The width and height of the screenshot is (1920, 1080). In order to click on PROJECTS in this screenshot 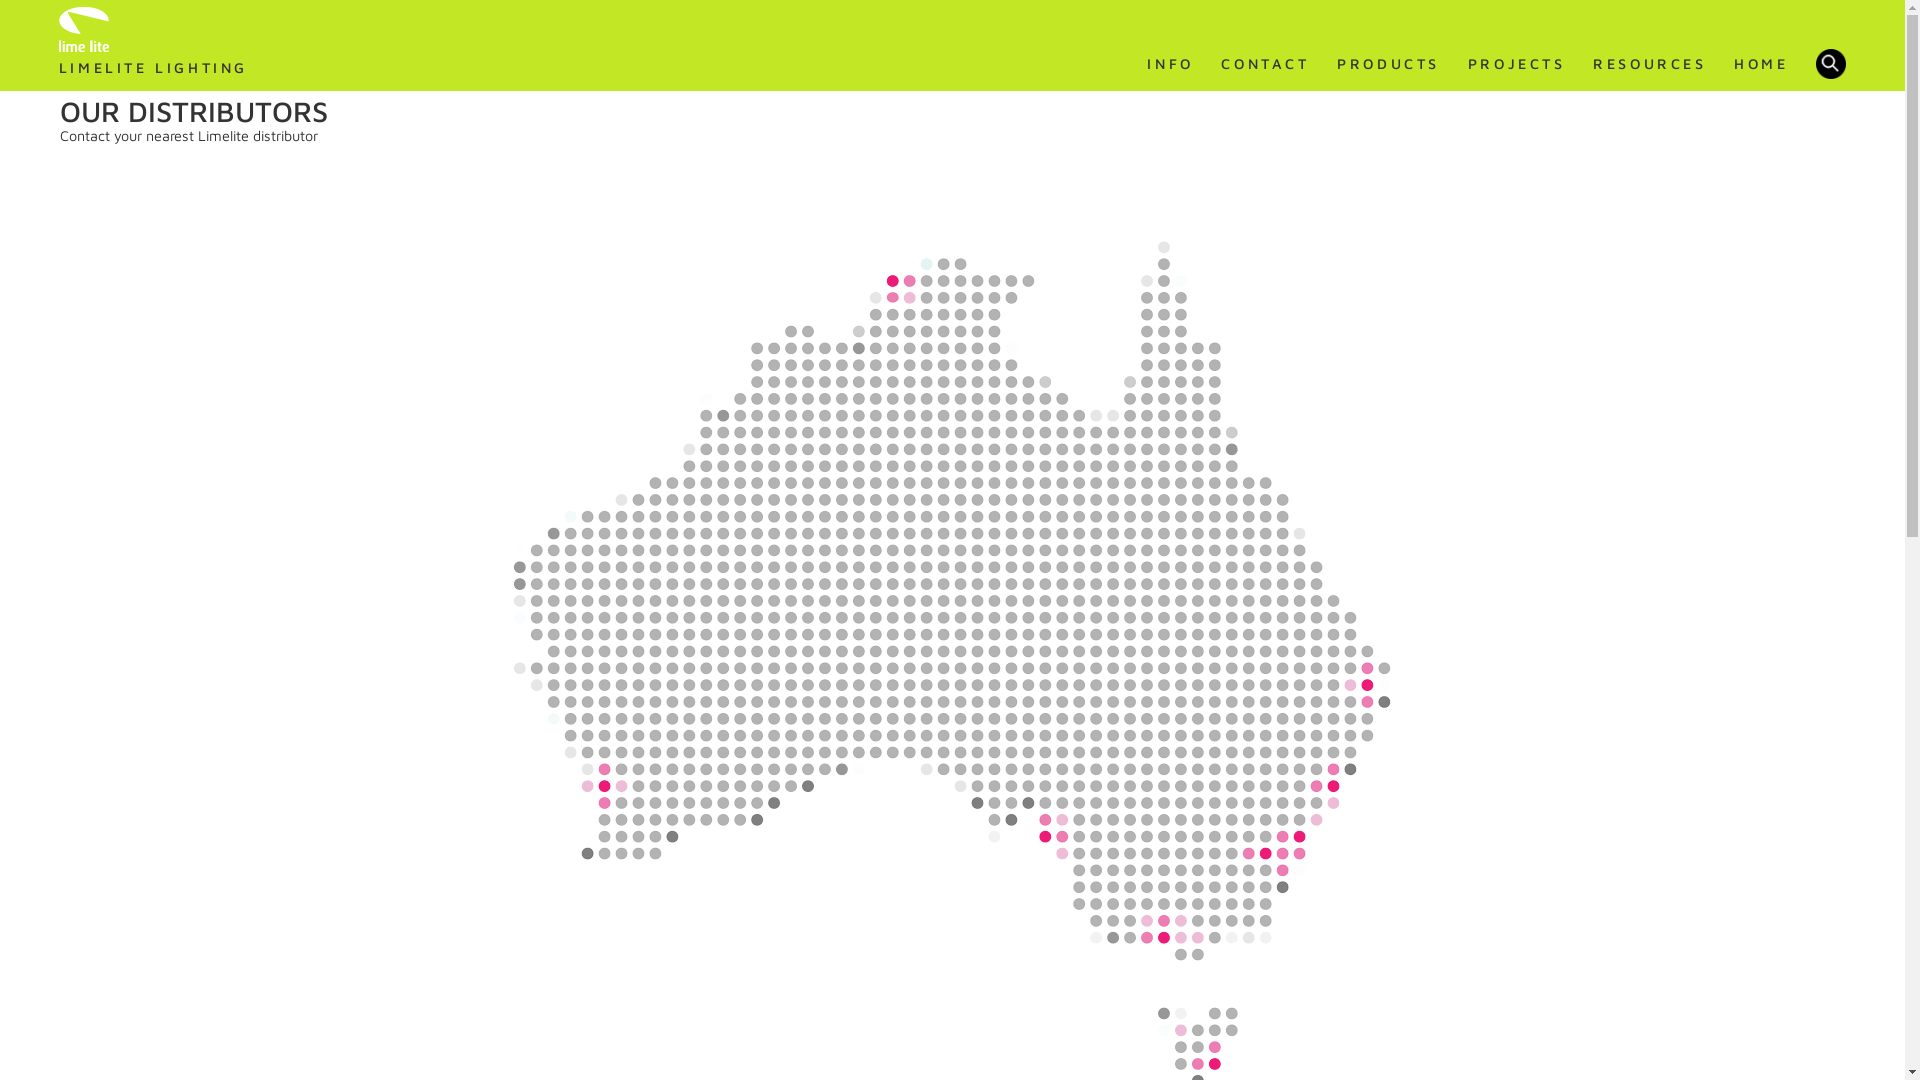, I will do `click(1517, 64)`.